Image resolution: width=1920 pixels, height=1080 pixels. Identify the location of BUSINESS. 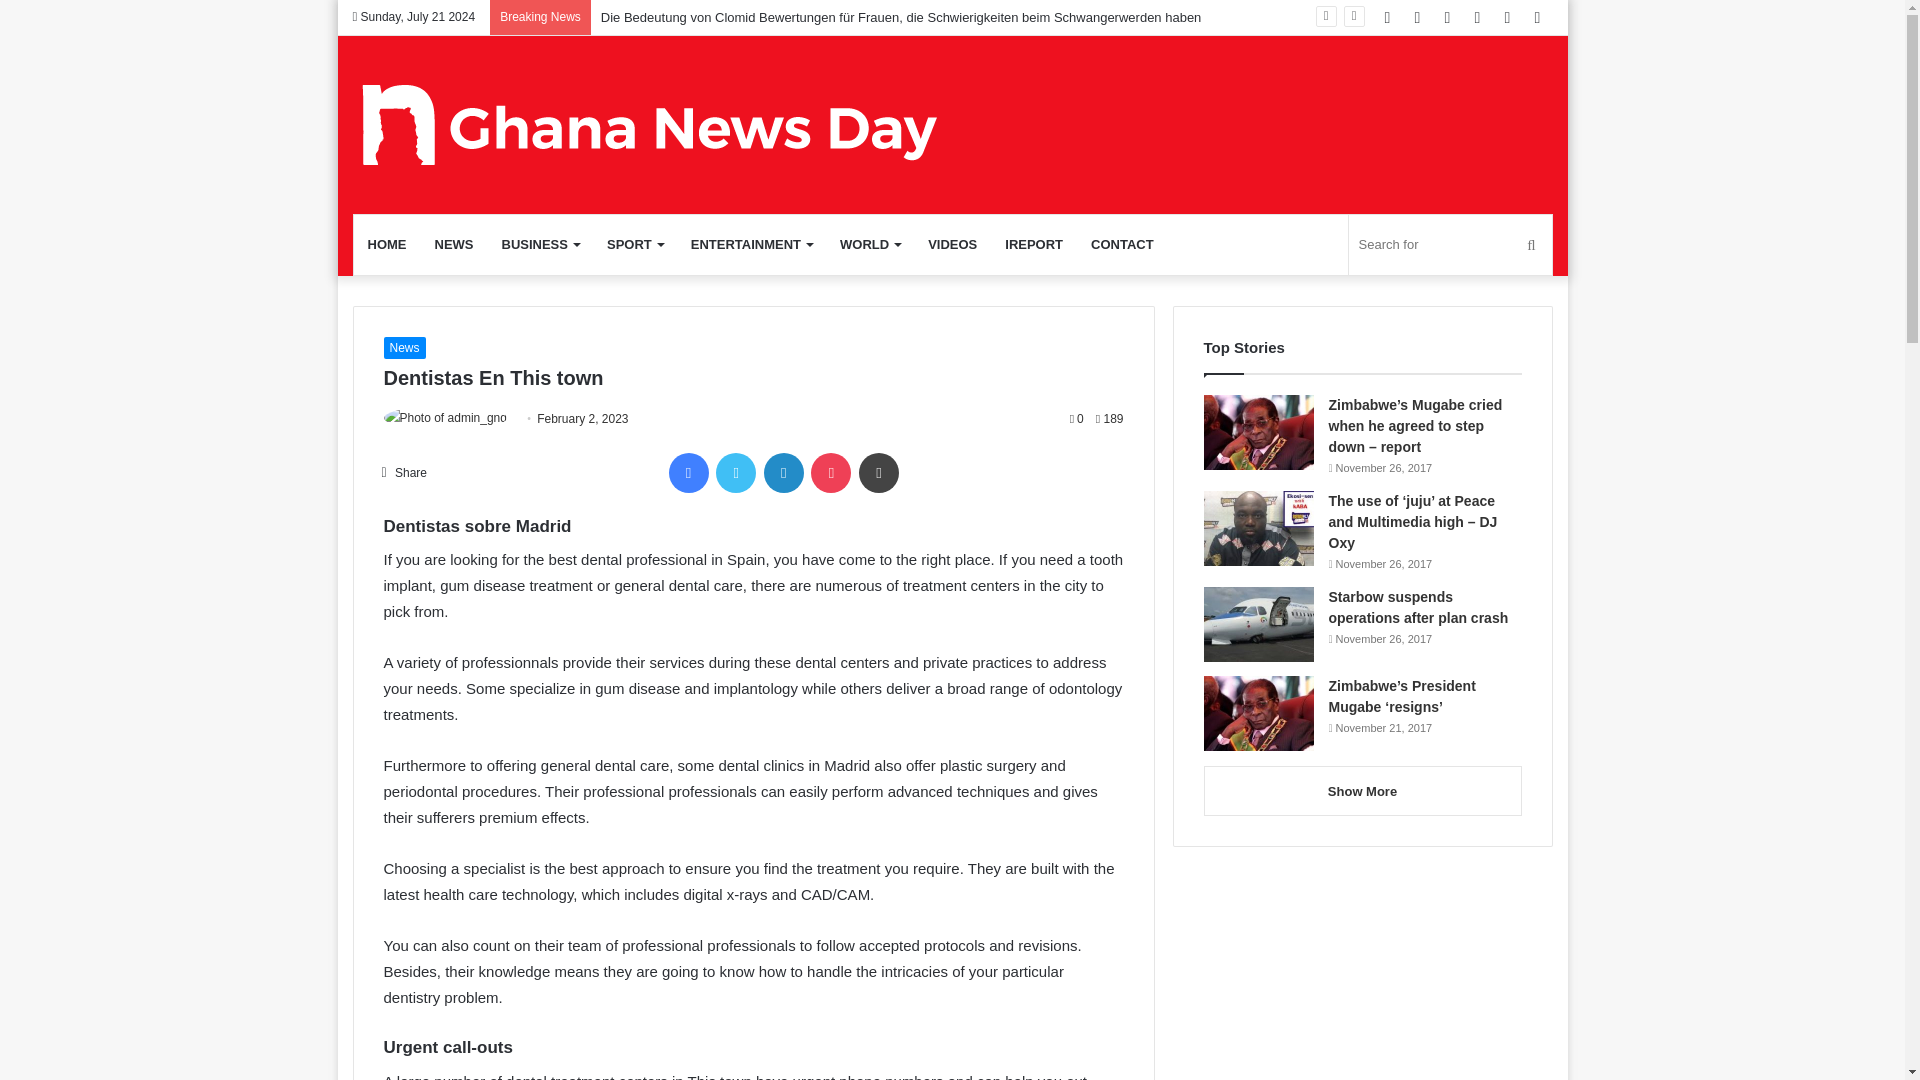
(540, 244).